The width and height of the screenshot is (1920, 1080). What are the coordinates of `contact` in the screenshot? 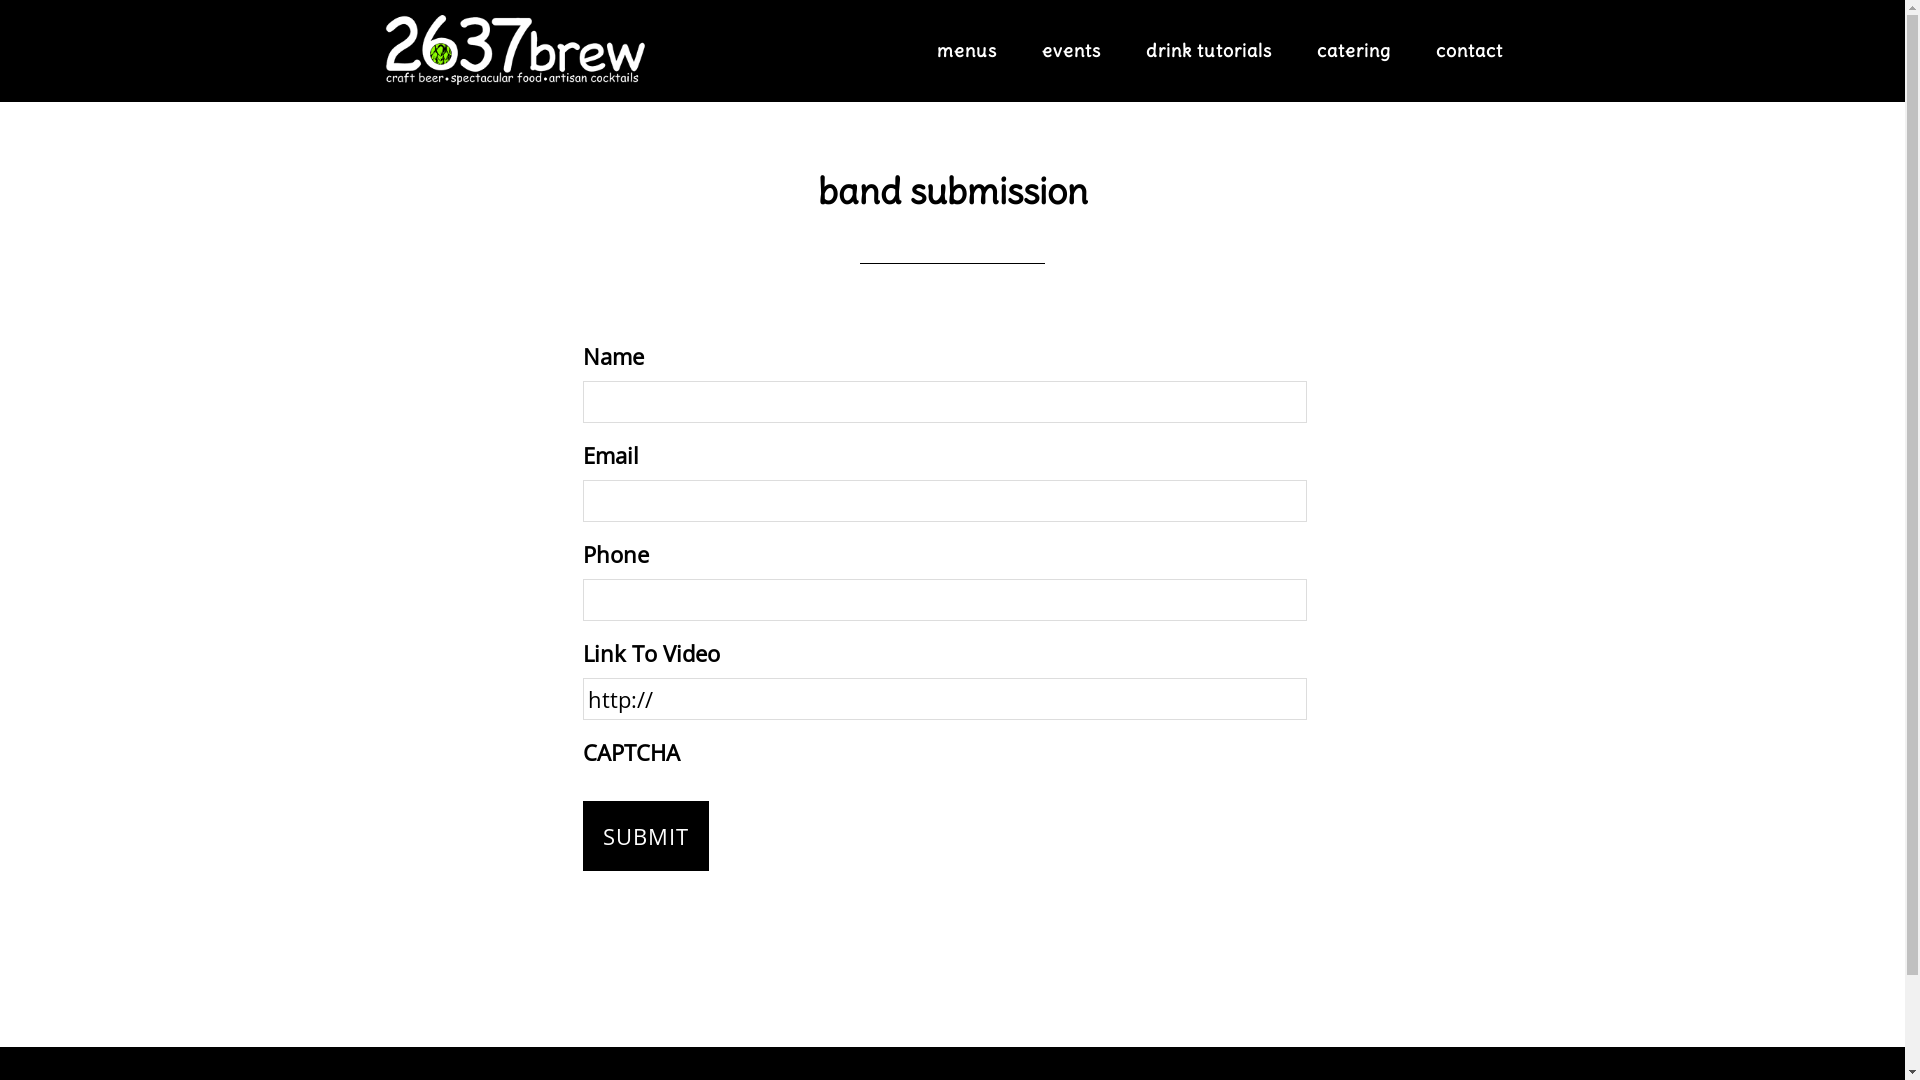 It's located at (1470, 51).